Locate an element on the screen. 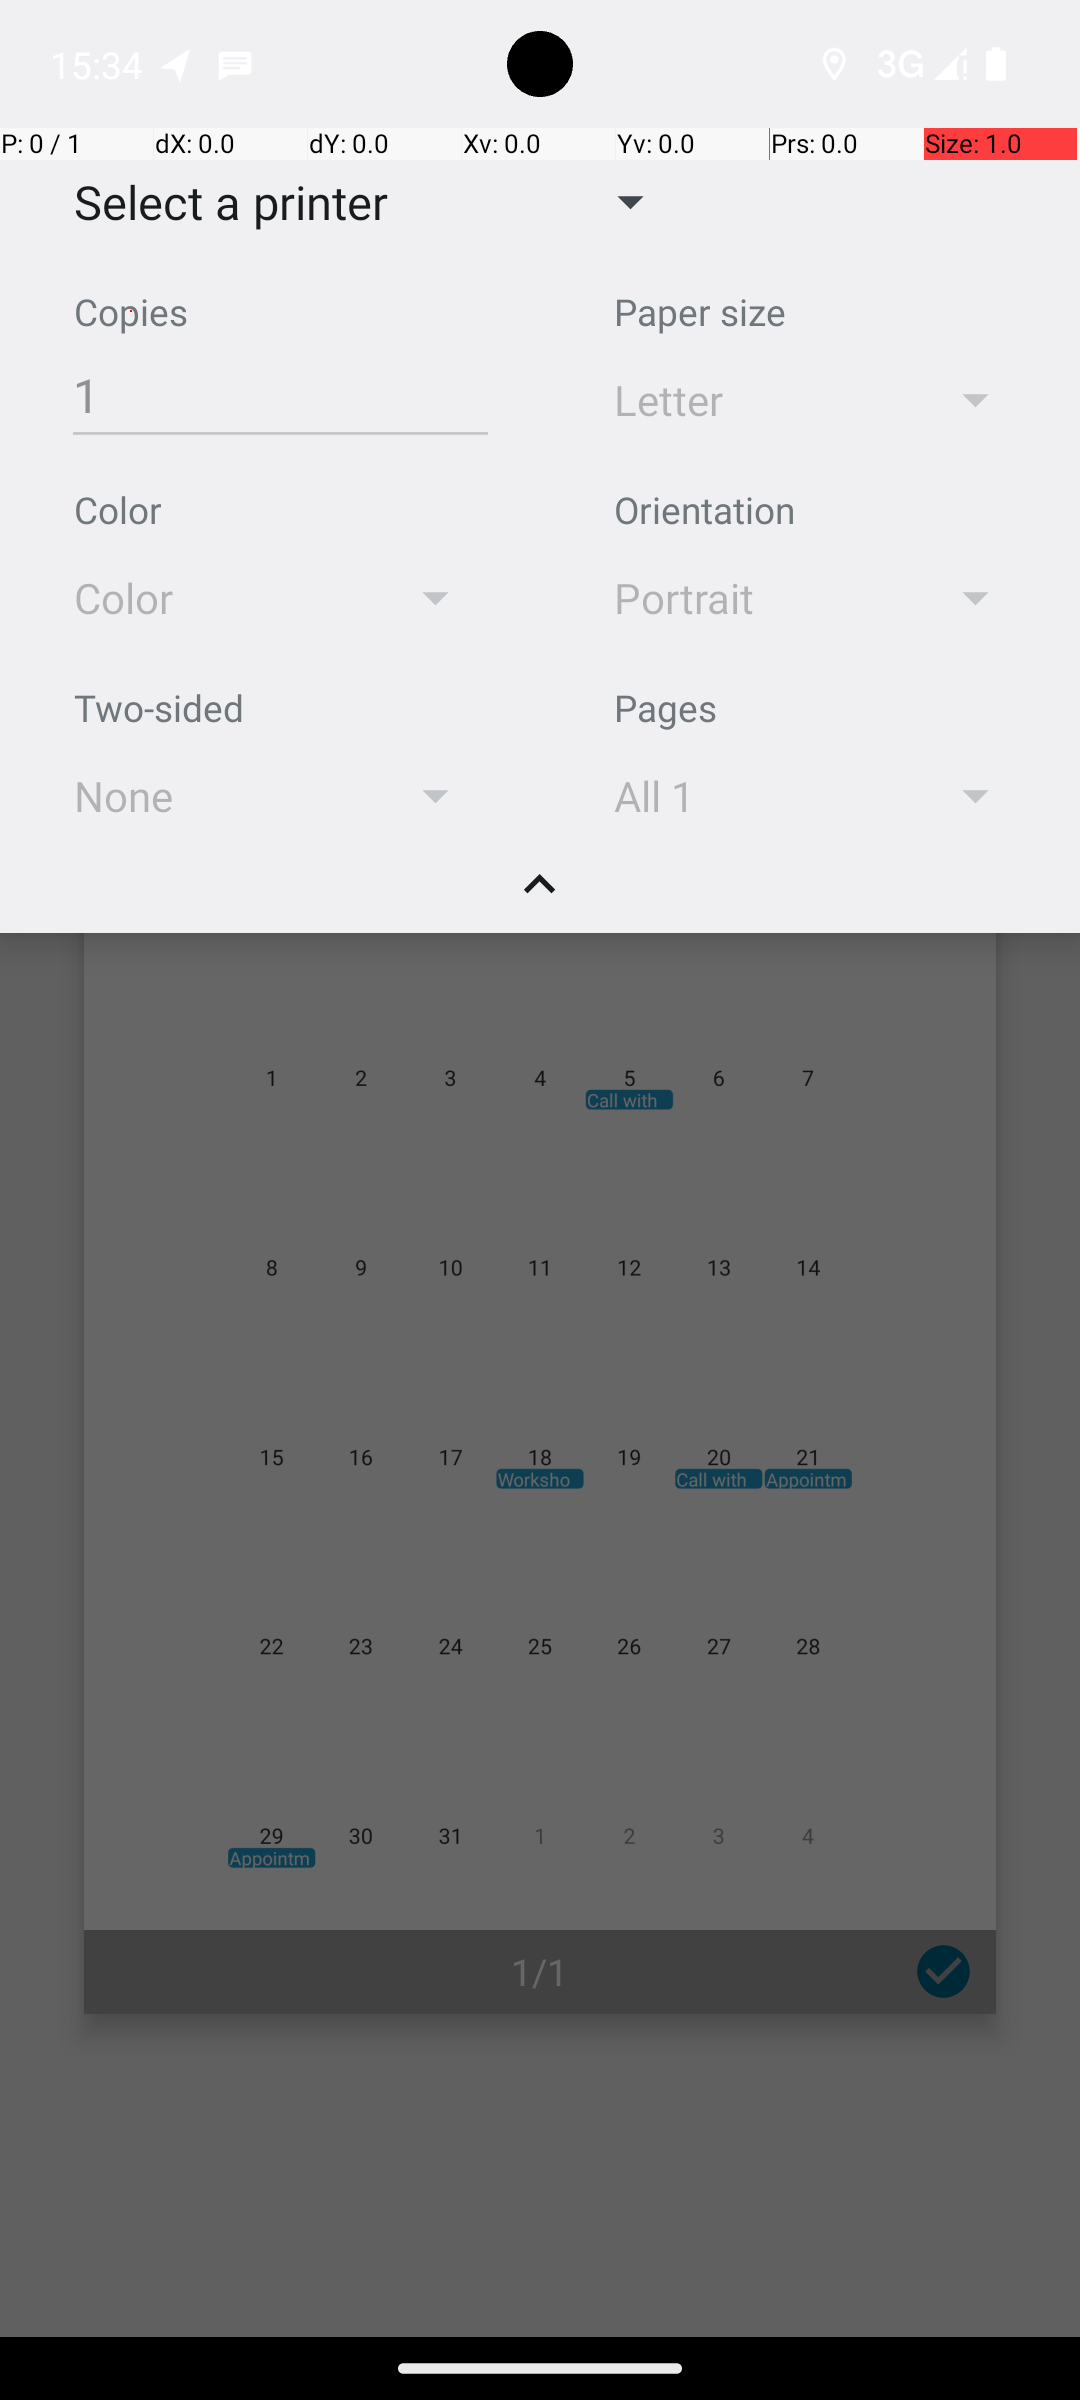 The image size is (1080, 2400). Orientation is located at coordinates (704, 510).